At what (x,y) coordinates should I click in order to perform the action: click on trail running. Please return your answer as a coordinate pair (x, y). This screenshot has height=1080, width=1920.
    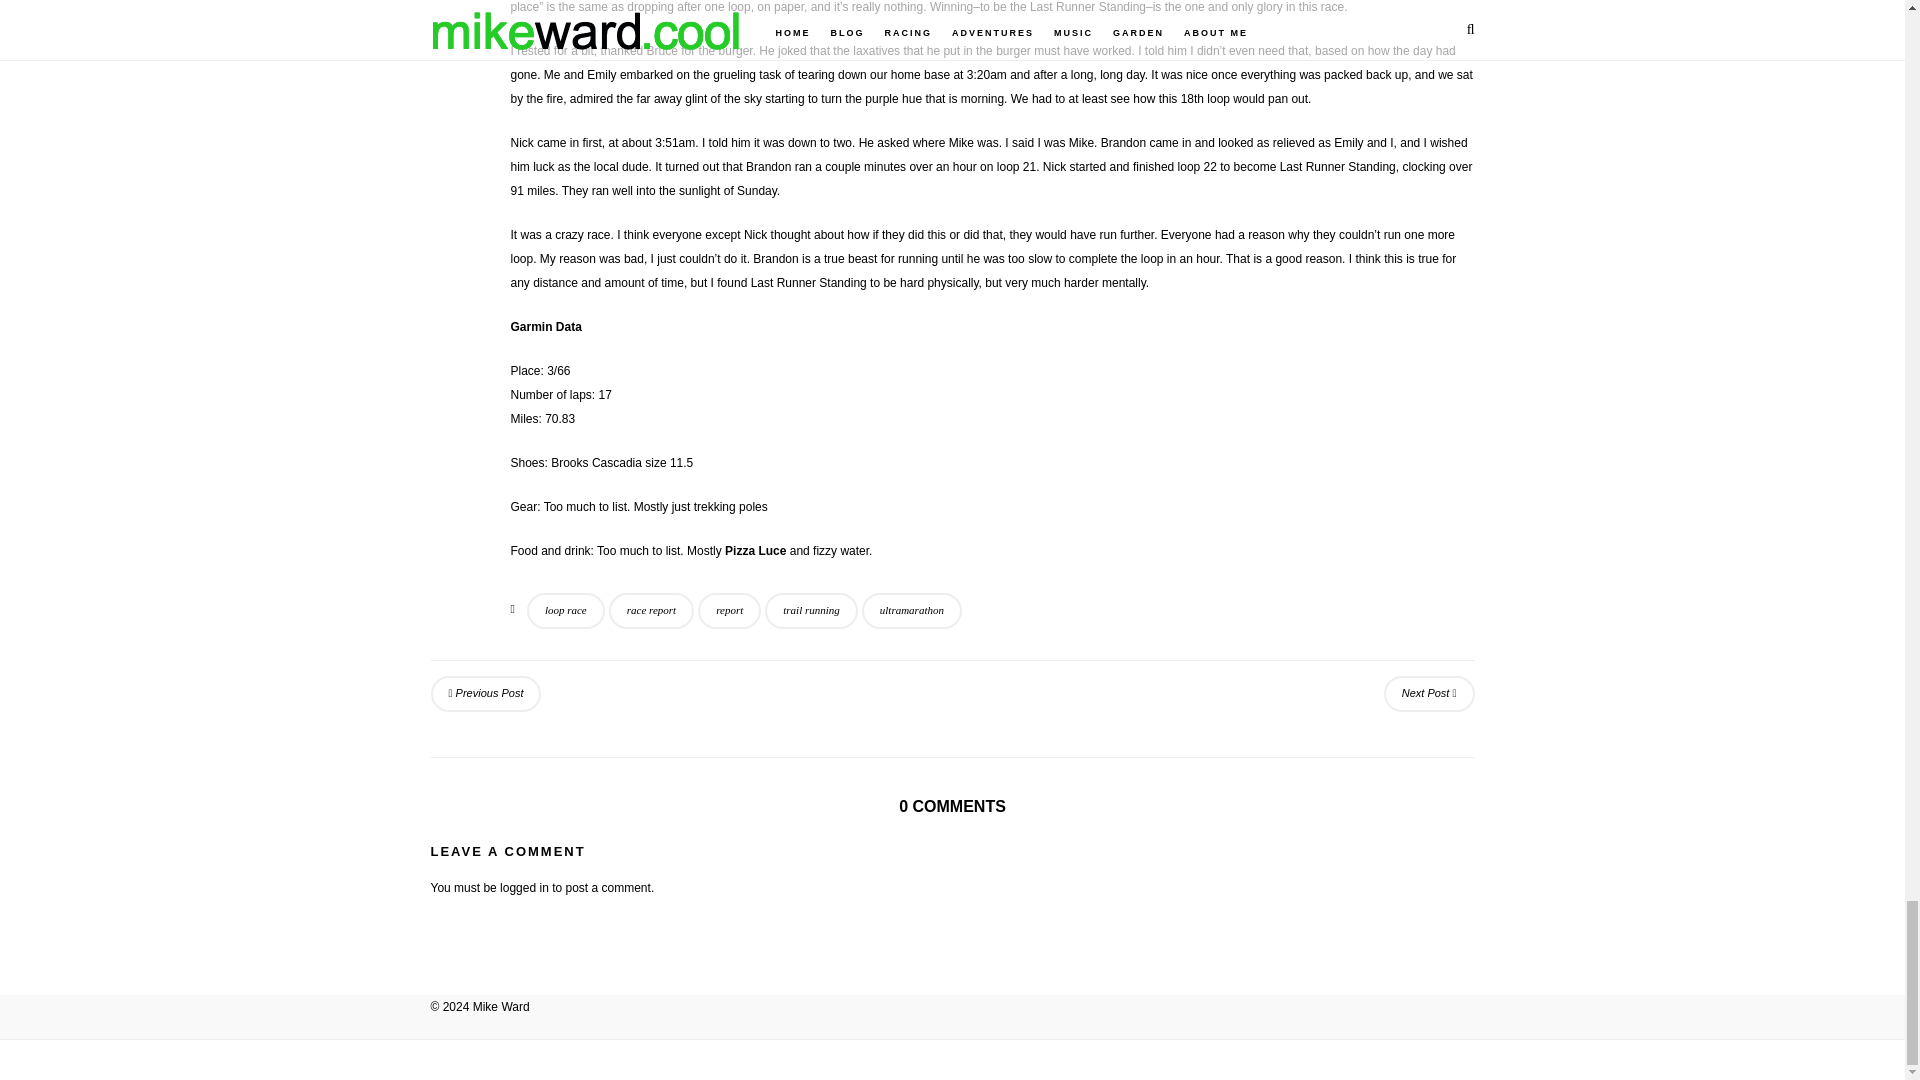
    Looking at the image, I should click on (811, 610).